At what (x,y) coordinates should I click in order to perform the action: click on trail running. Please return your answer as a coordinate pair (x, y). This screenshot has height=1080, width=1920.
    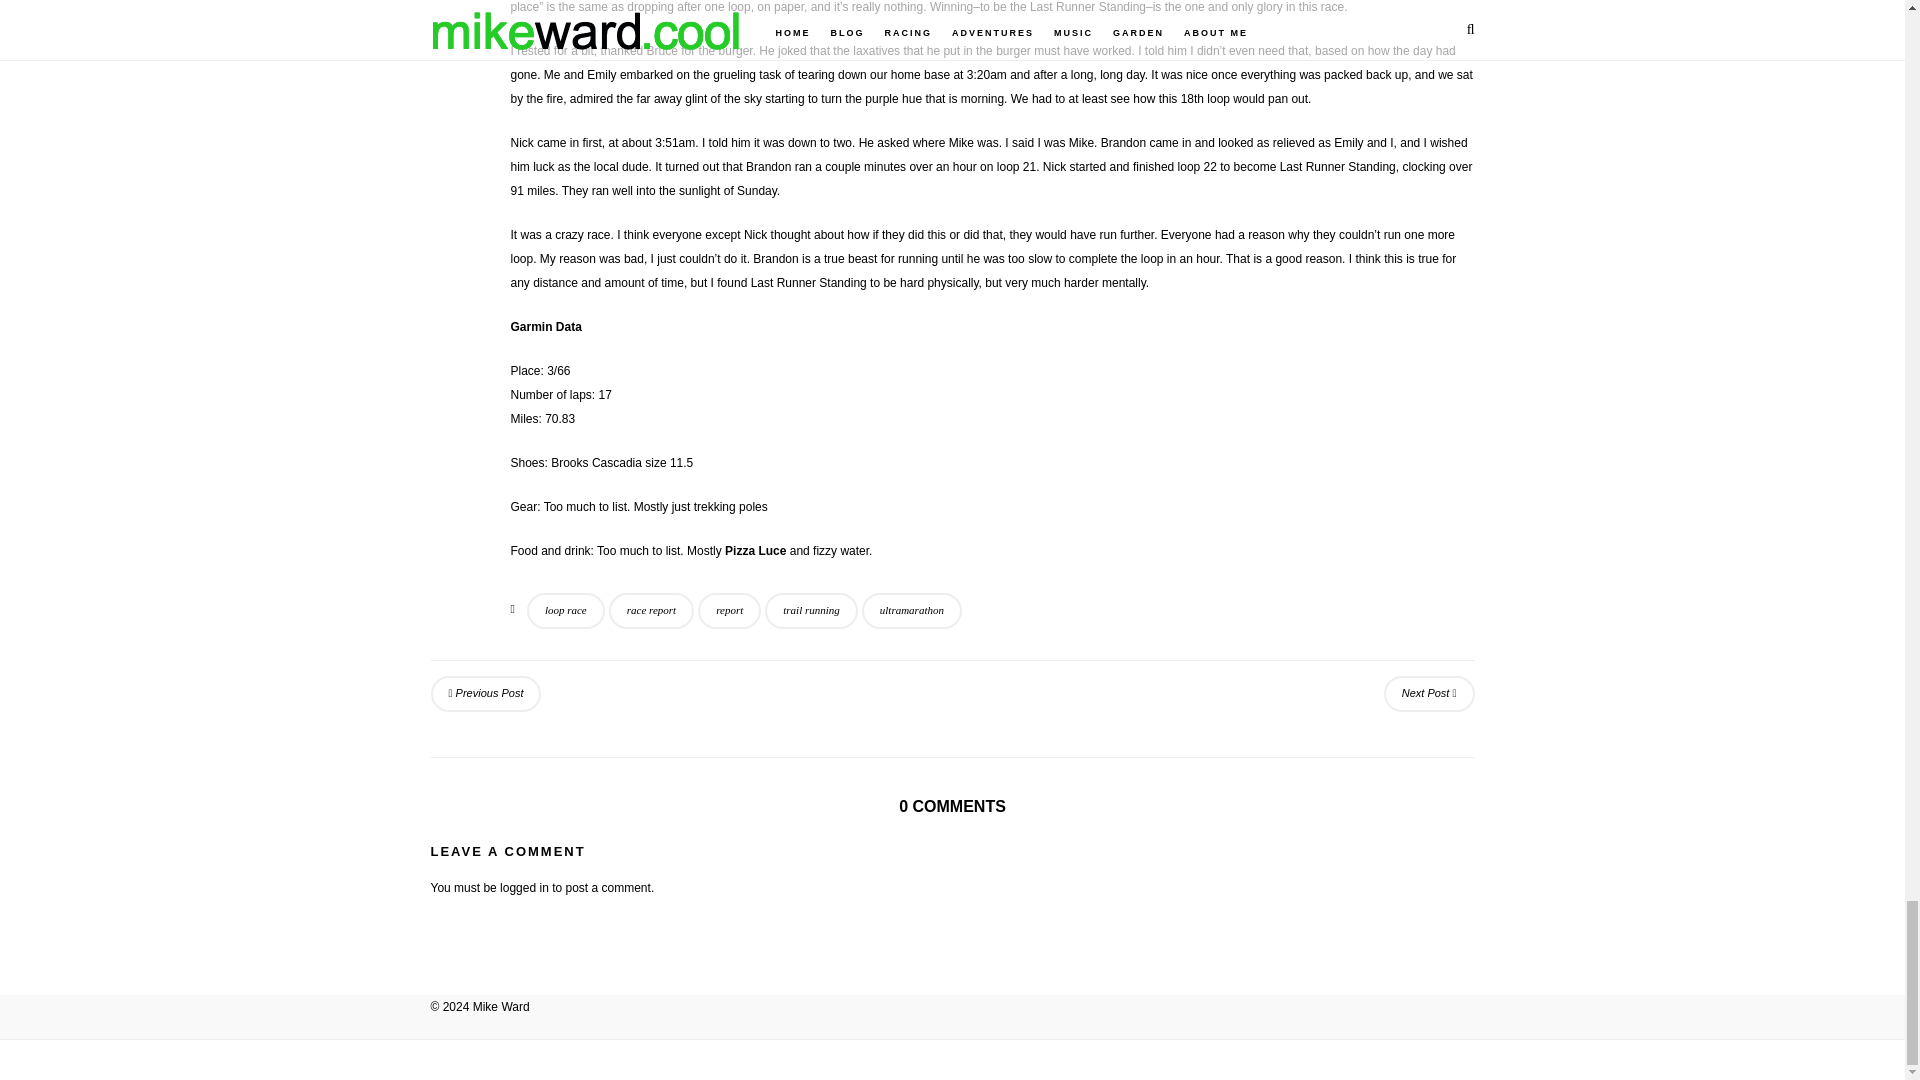
    Looking at the image, I should click on (811, 610).